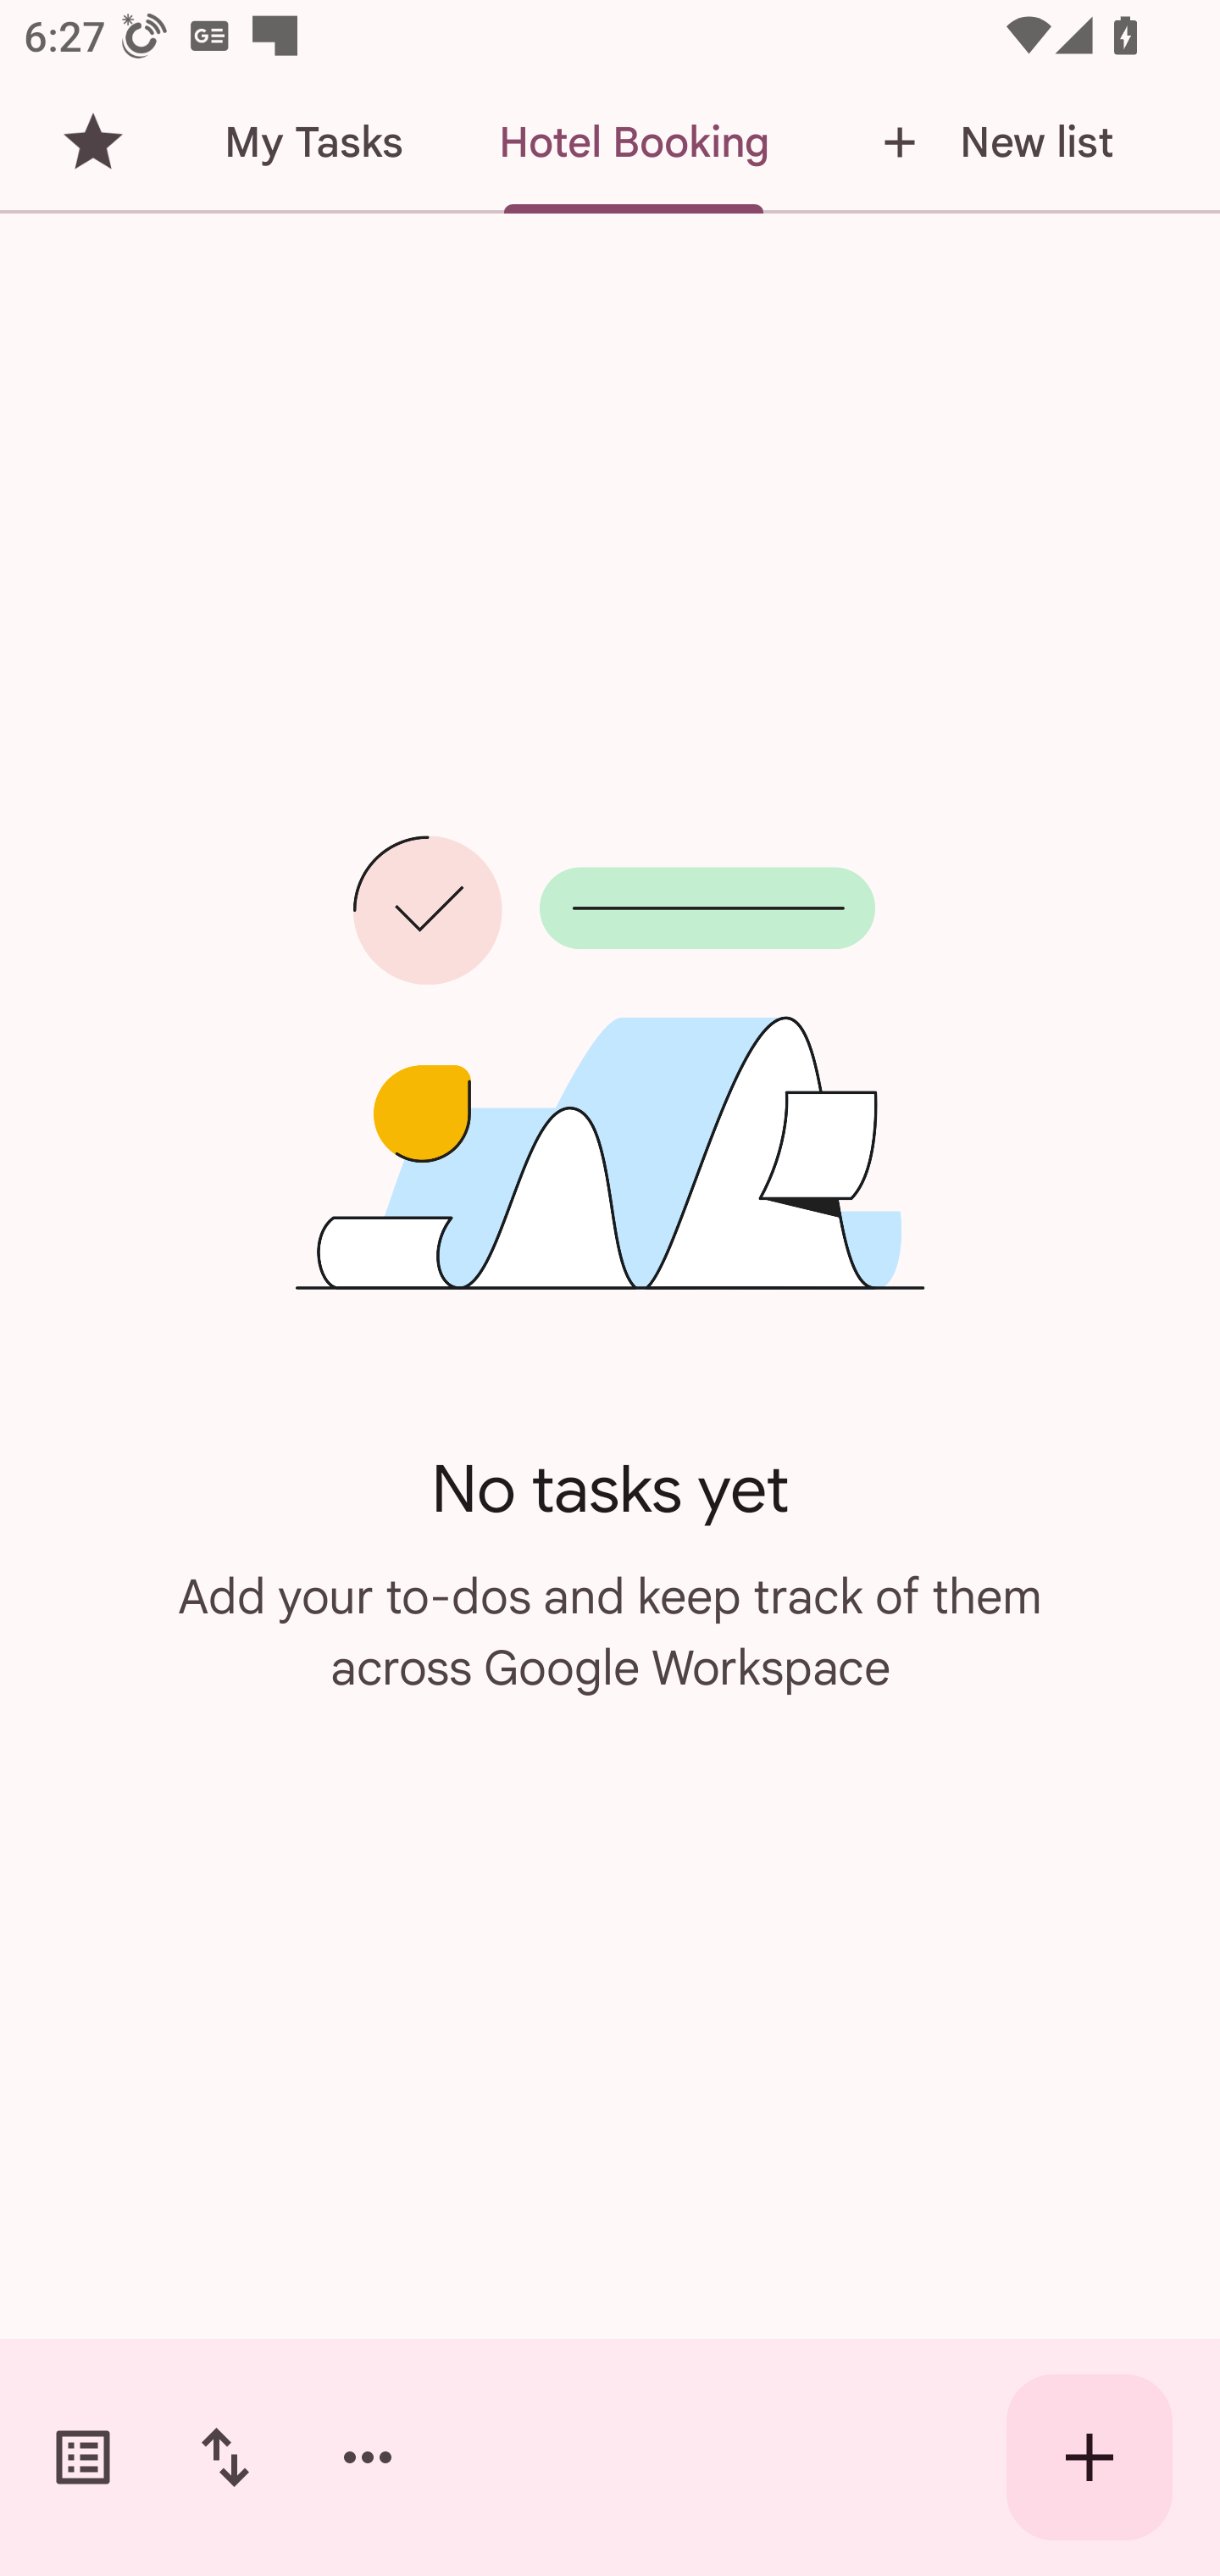  What do you see at coordinates (92, 142) in the screenshot?
I see `Starred` at bounding box center [92, 142].